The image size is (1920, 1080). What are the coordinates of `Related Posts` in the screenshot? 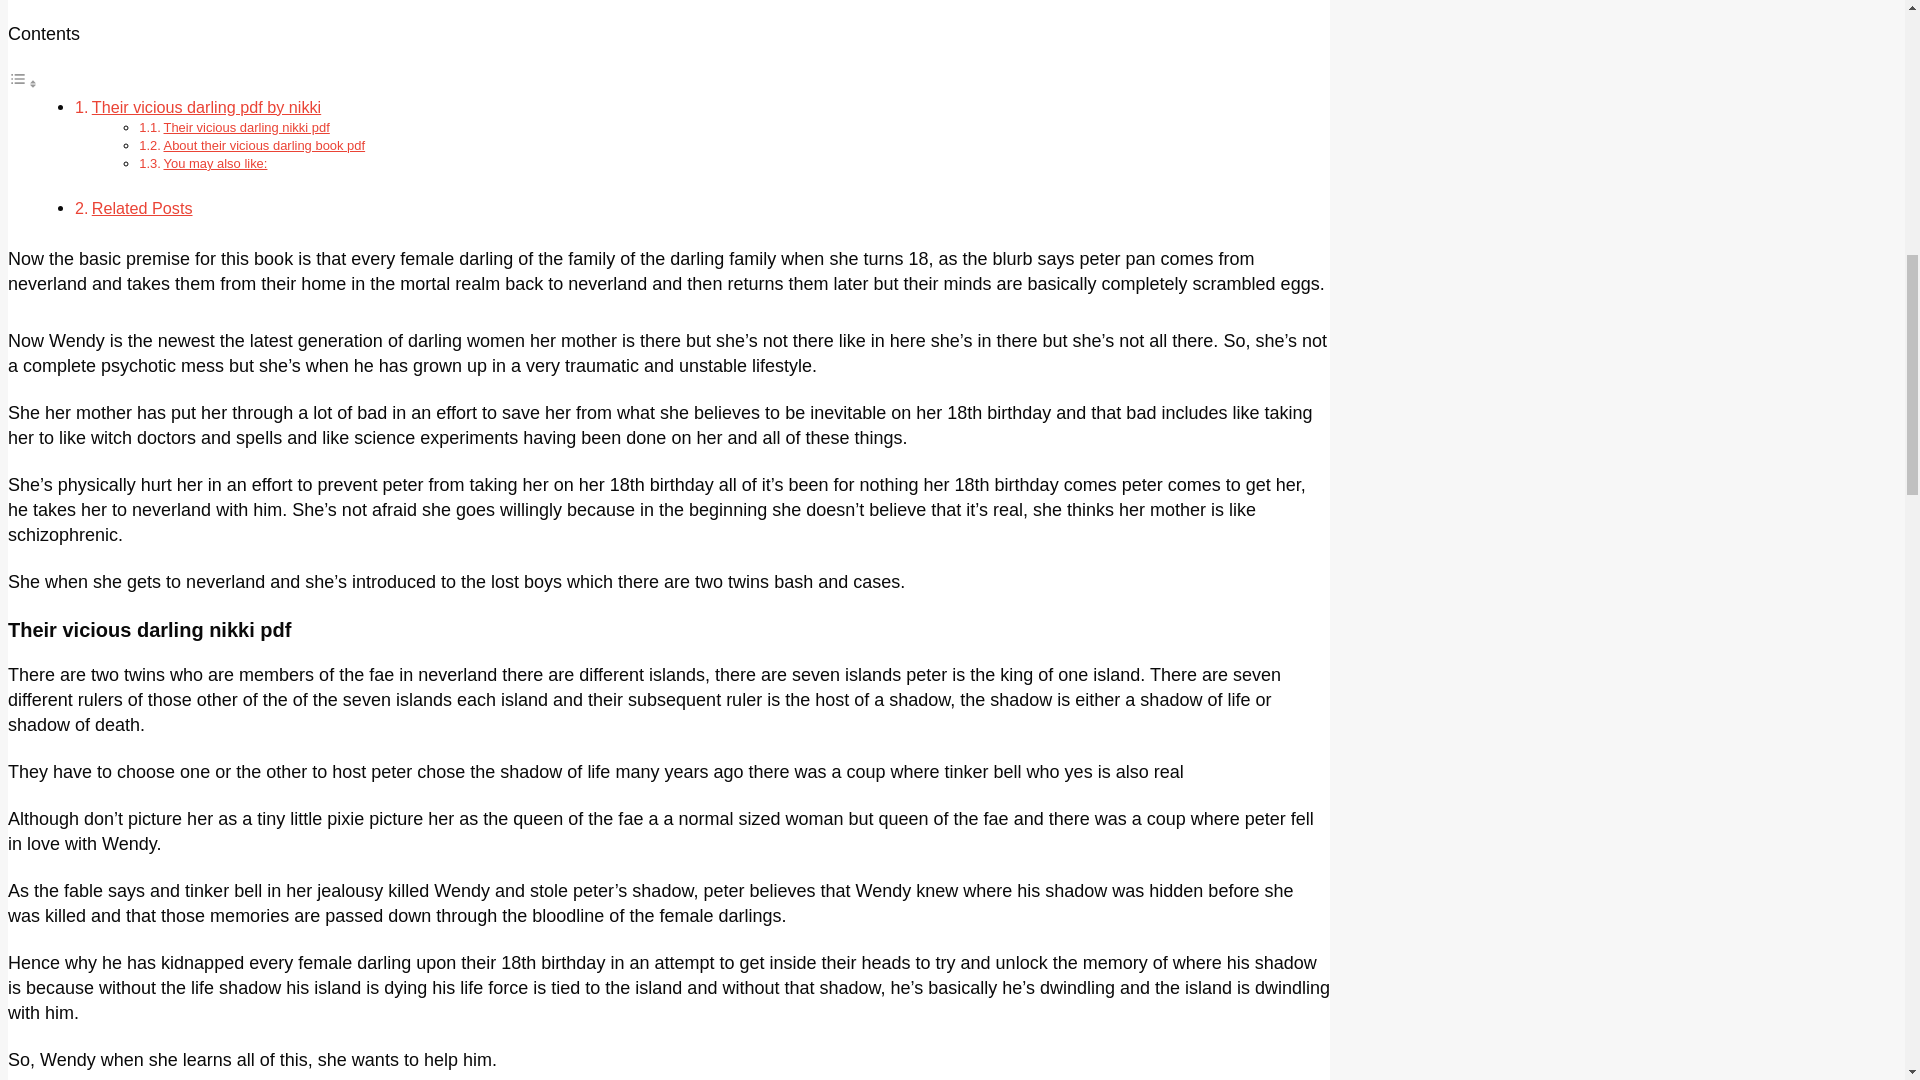 It's located at (142, 208).